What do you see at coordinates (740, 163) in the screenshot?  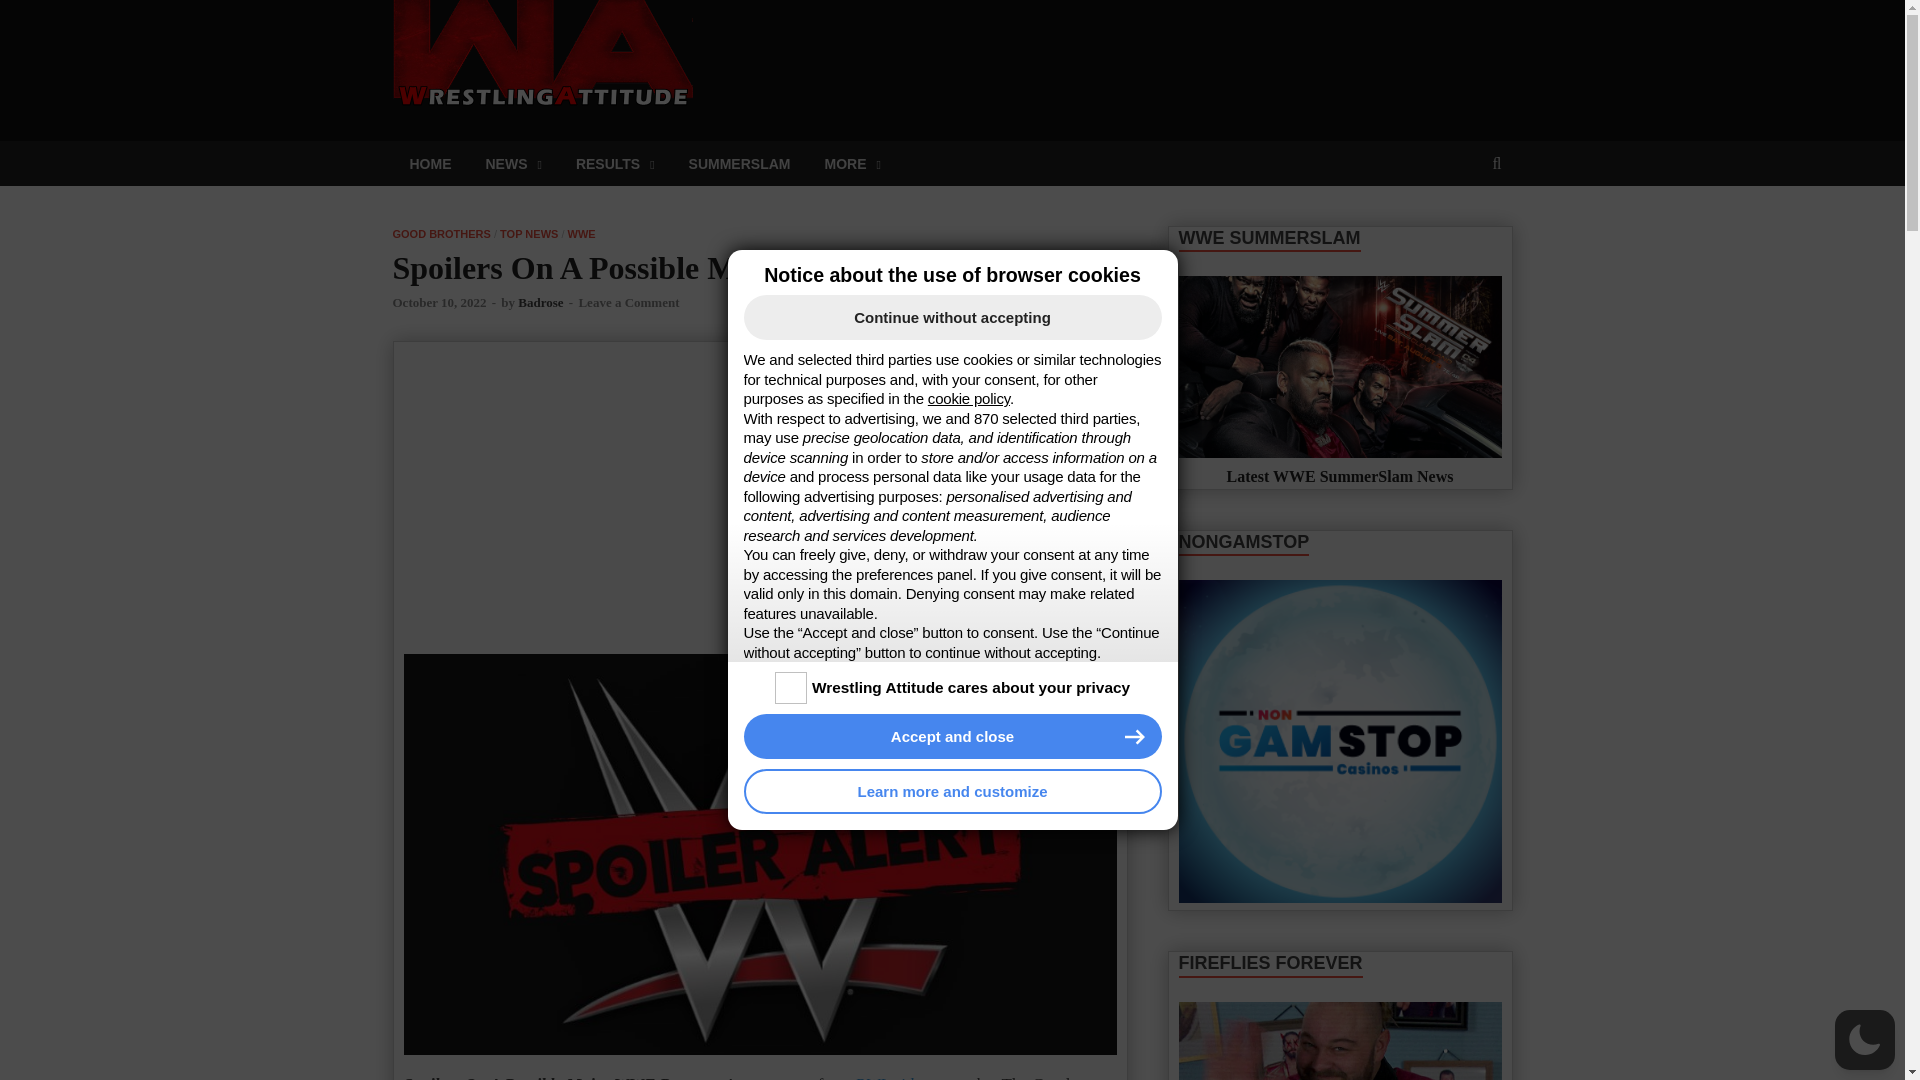 I see `SUMMERSLAM` at bounding box center [740, 163].